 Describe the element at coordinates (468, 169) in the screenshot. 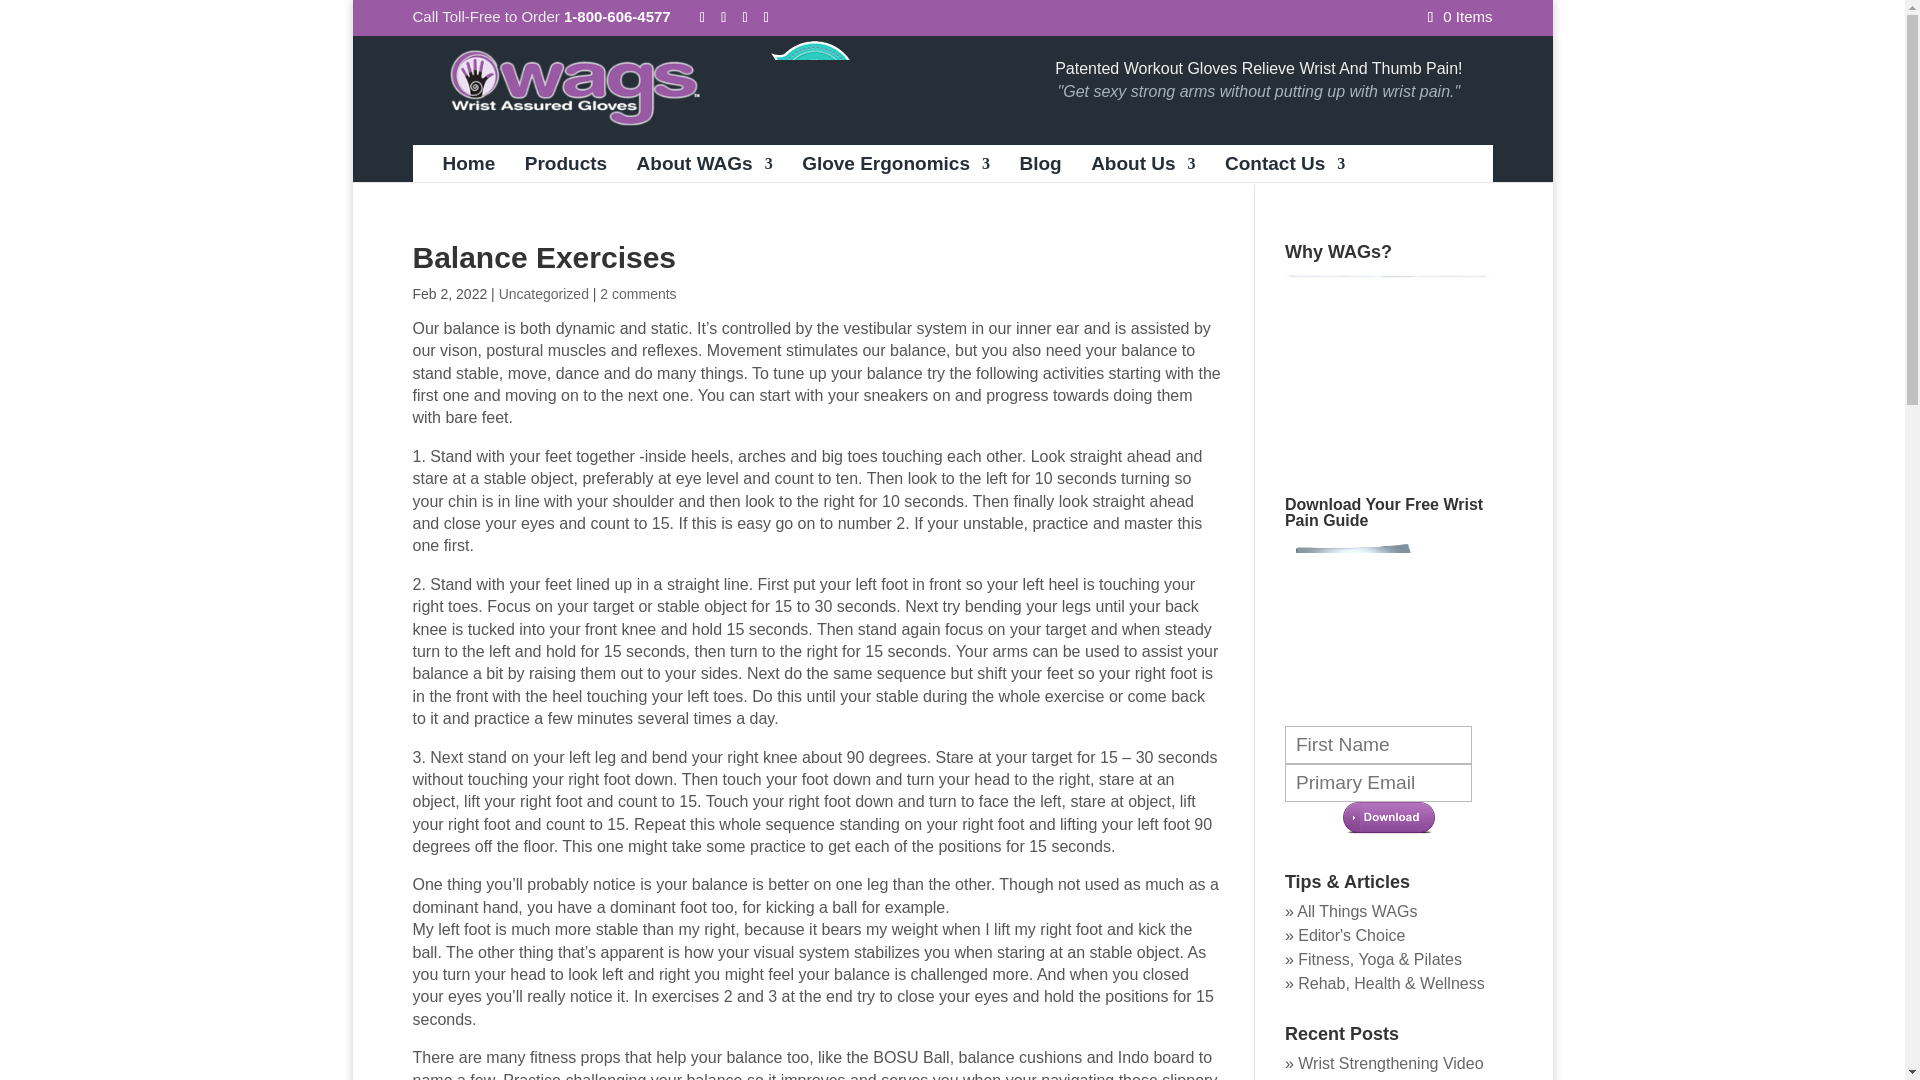

I see `Home` at that location.